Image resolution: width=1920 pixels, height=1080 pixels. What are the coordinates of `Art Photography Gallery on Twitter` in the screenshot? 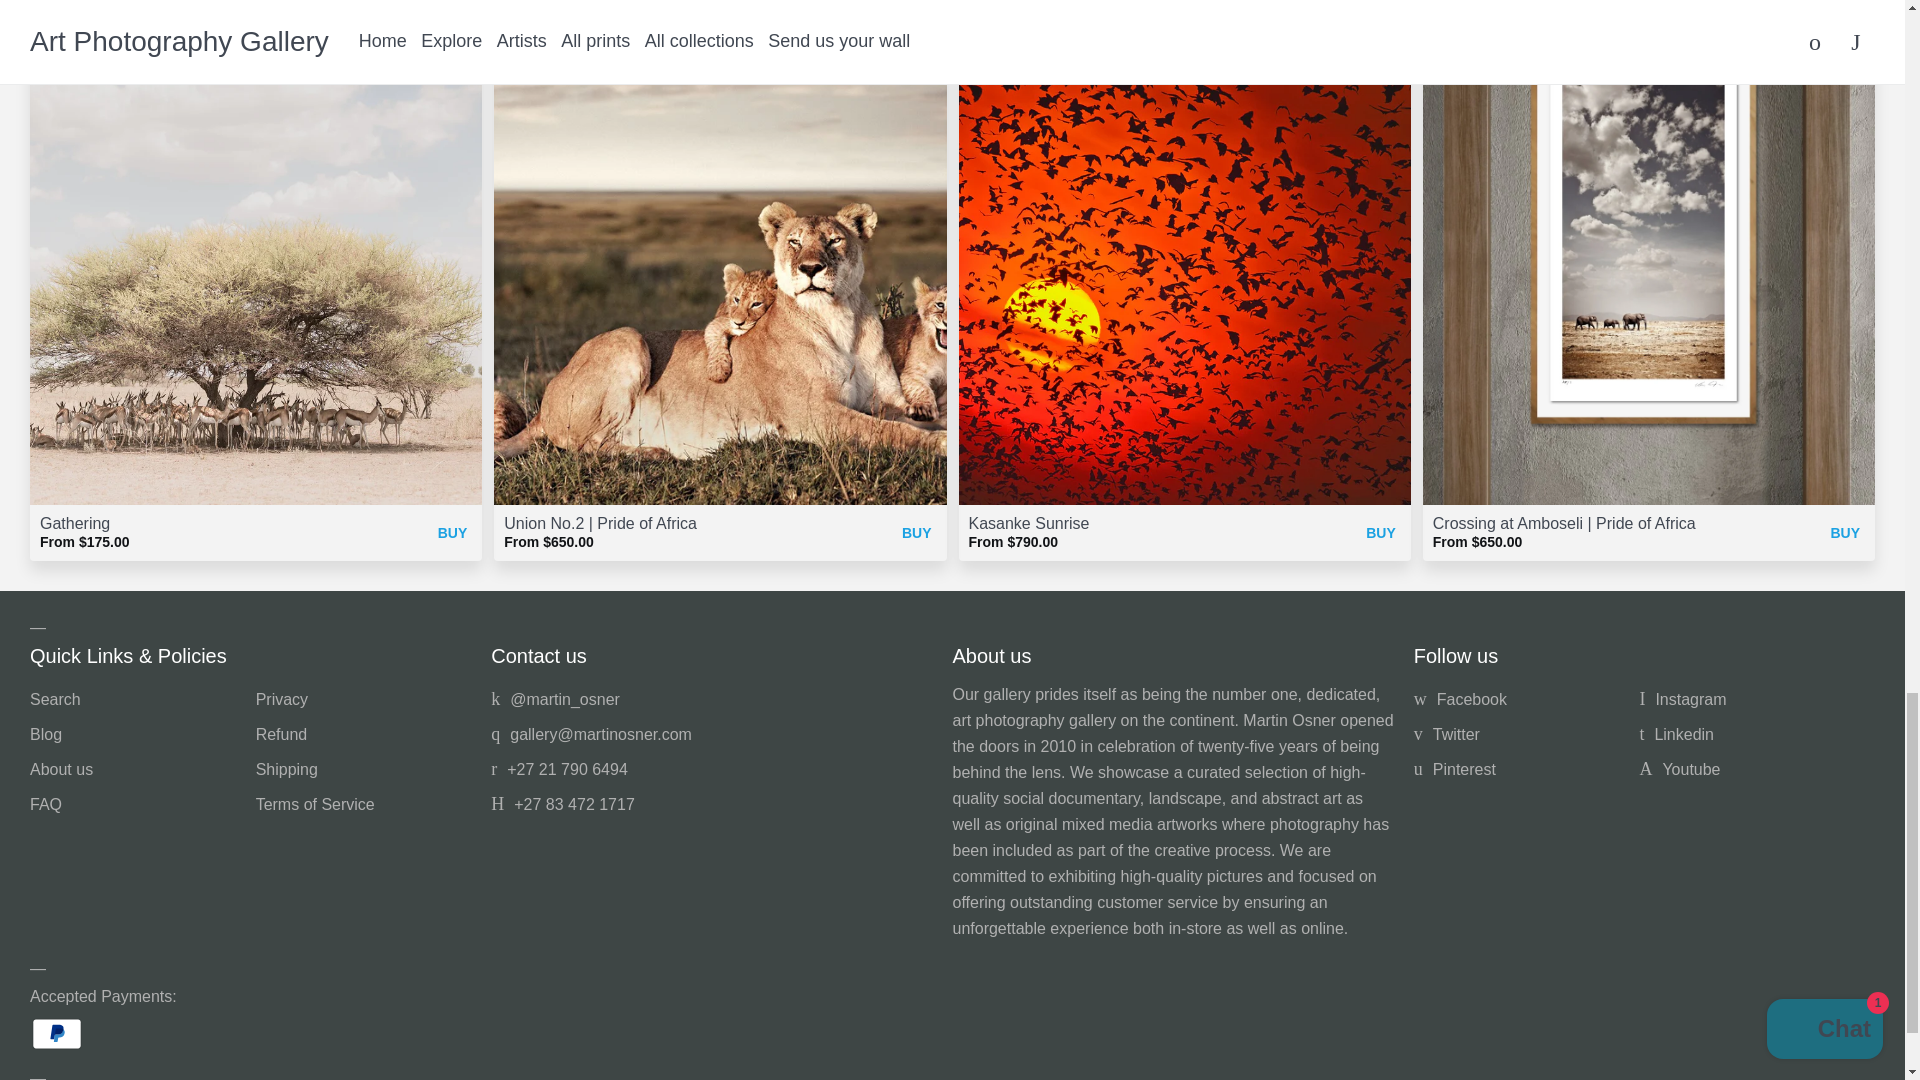 It's located at (1446, 734).